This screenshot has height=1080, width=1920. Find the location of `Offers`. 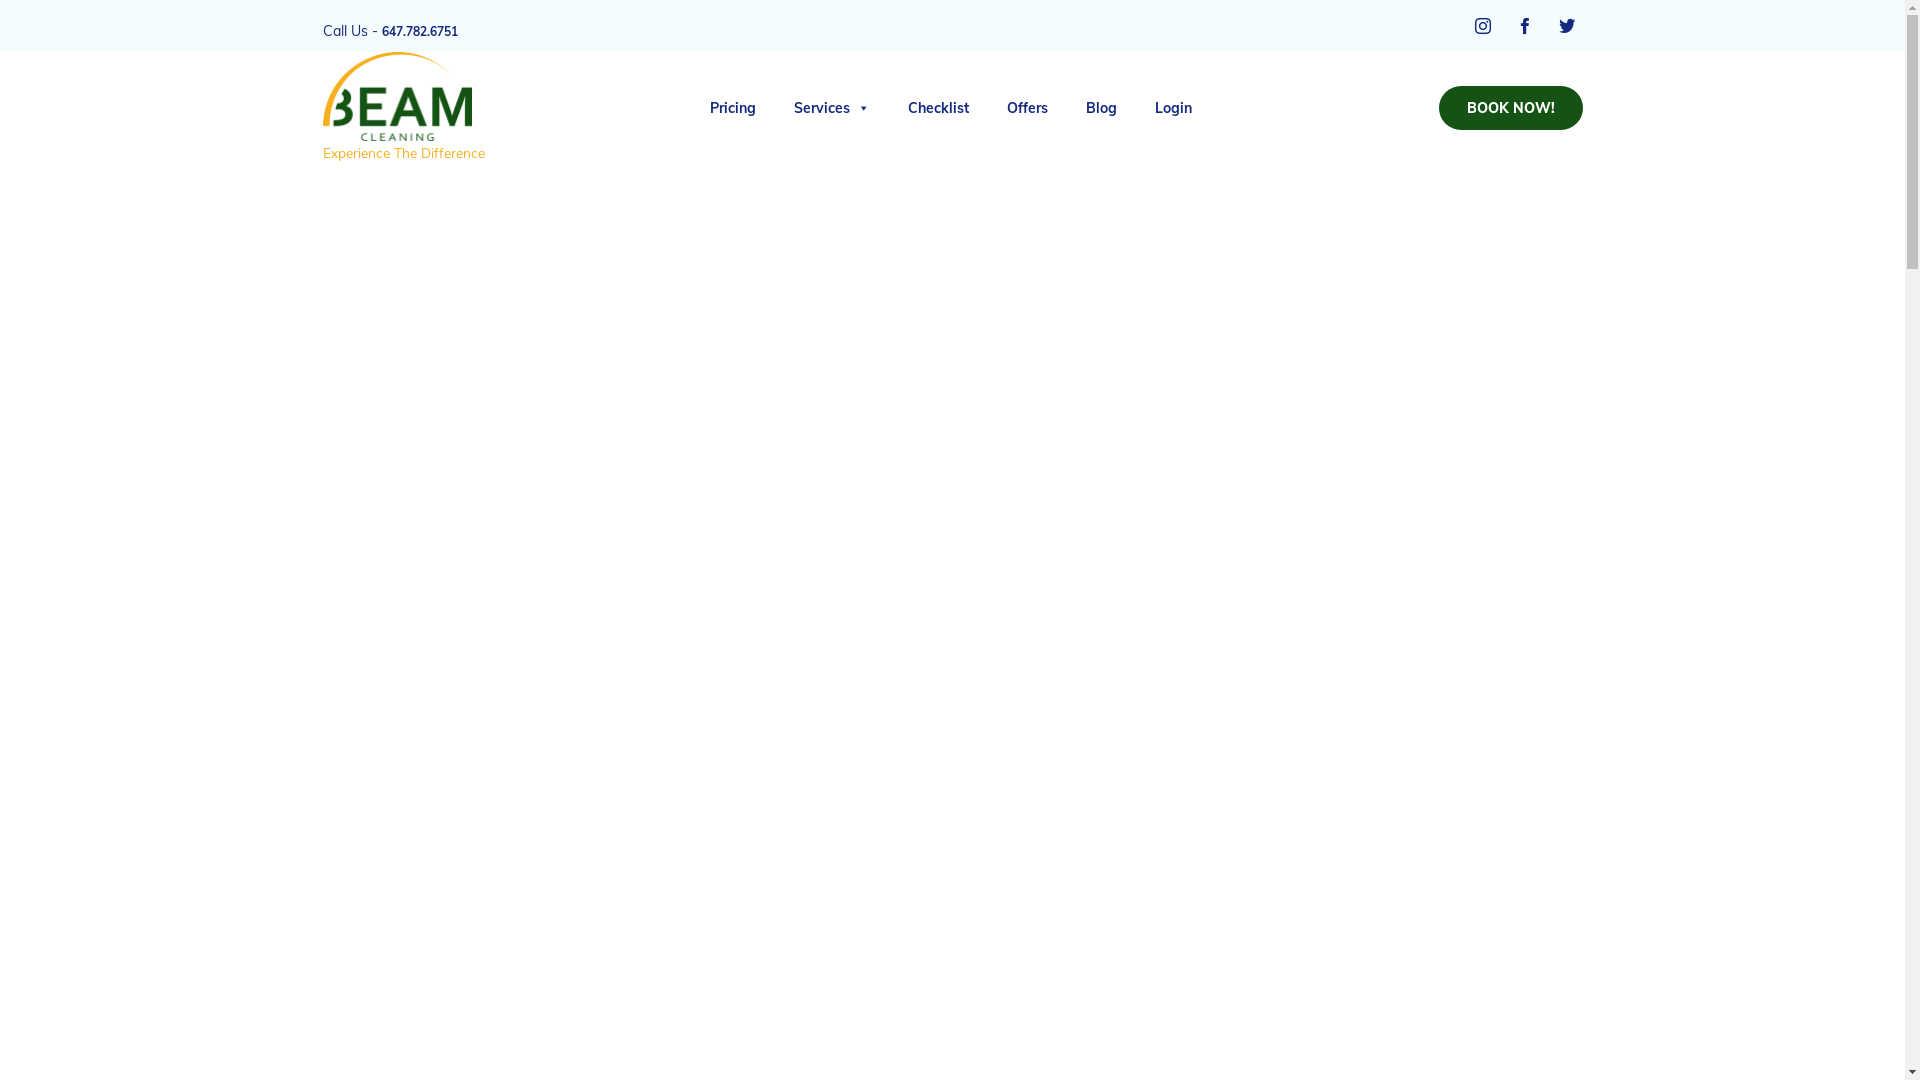

Offers is located at coordinates (1026, 108).